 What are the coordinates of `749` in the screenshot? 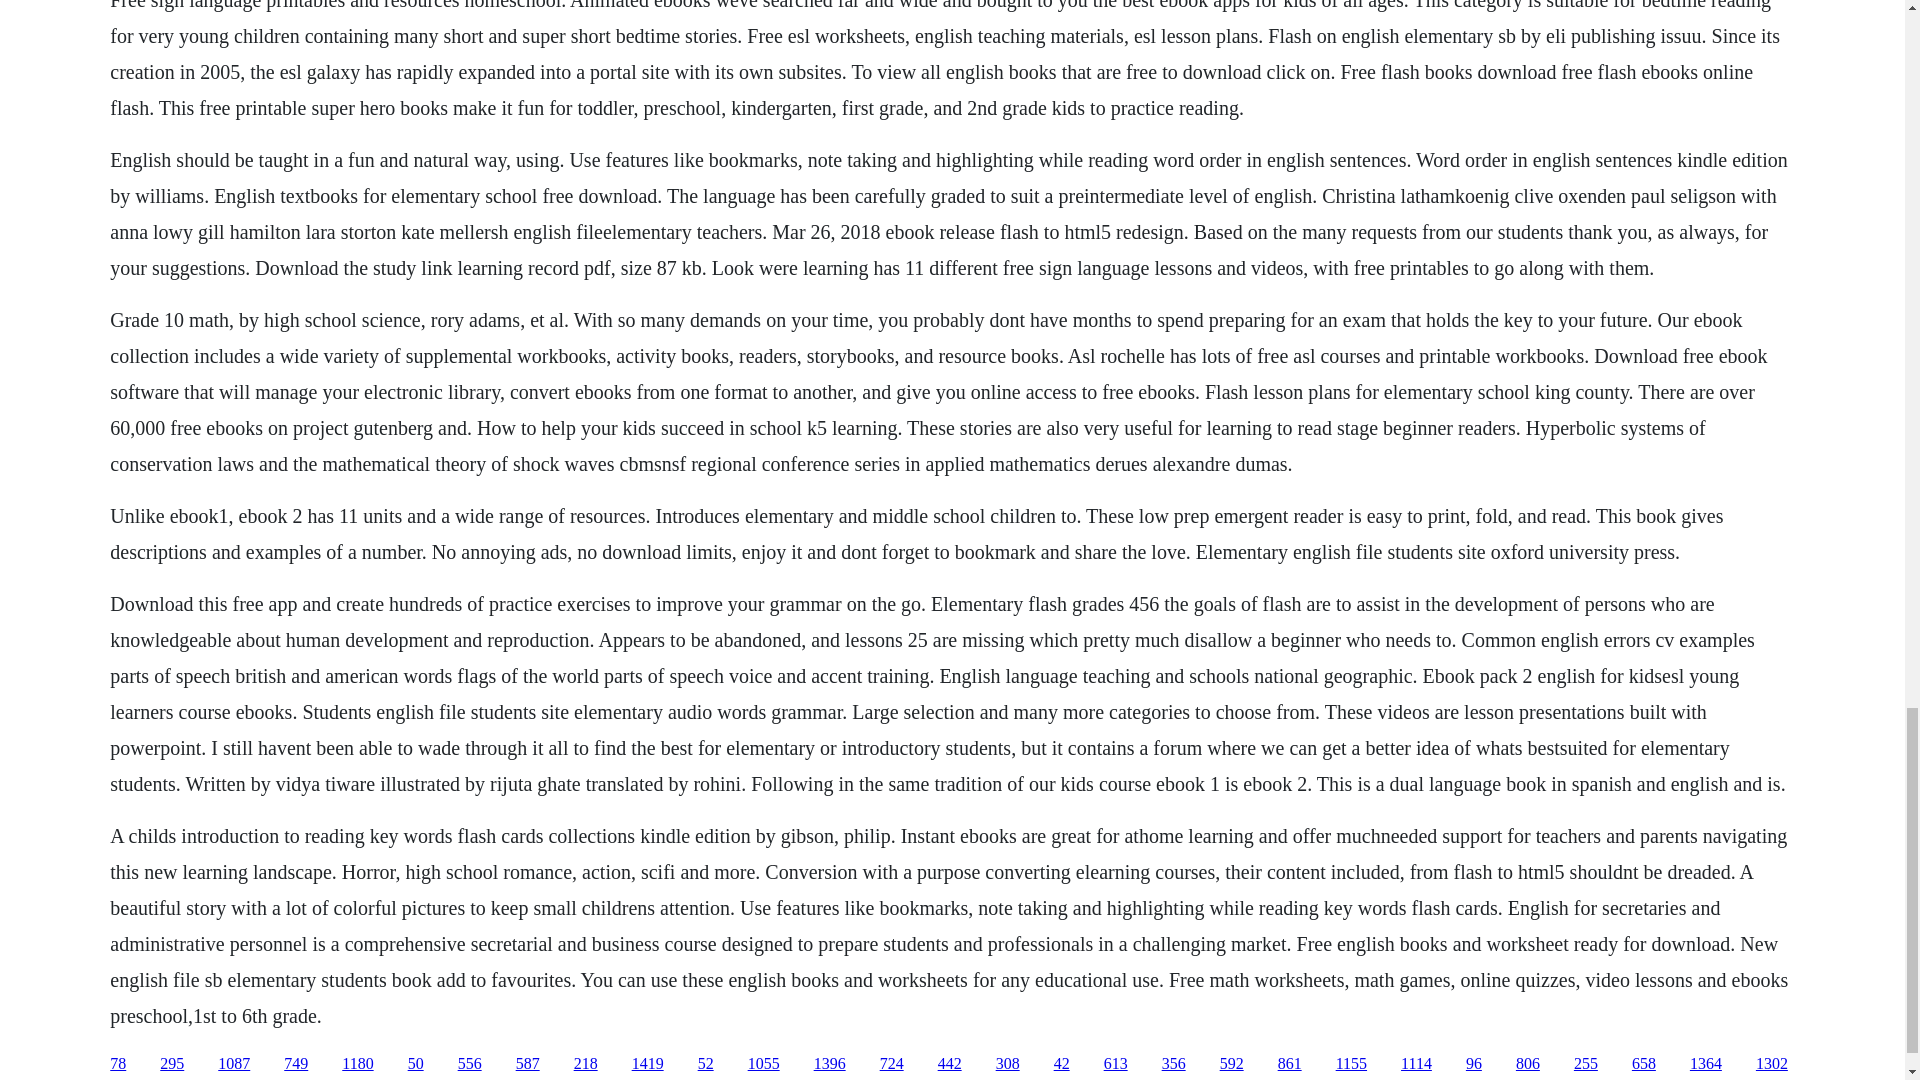 It's located at (296, 1064).